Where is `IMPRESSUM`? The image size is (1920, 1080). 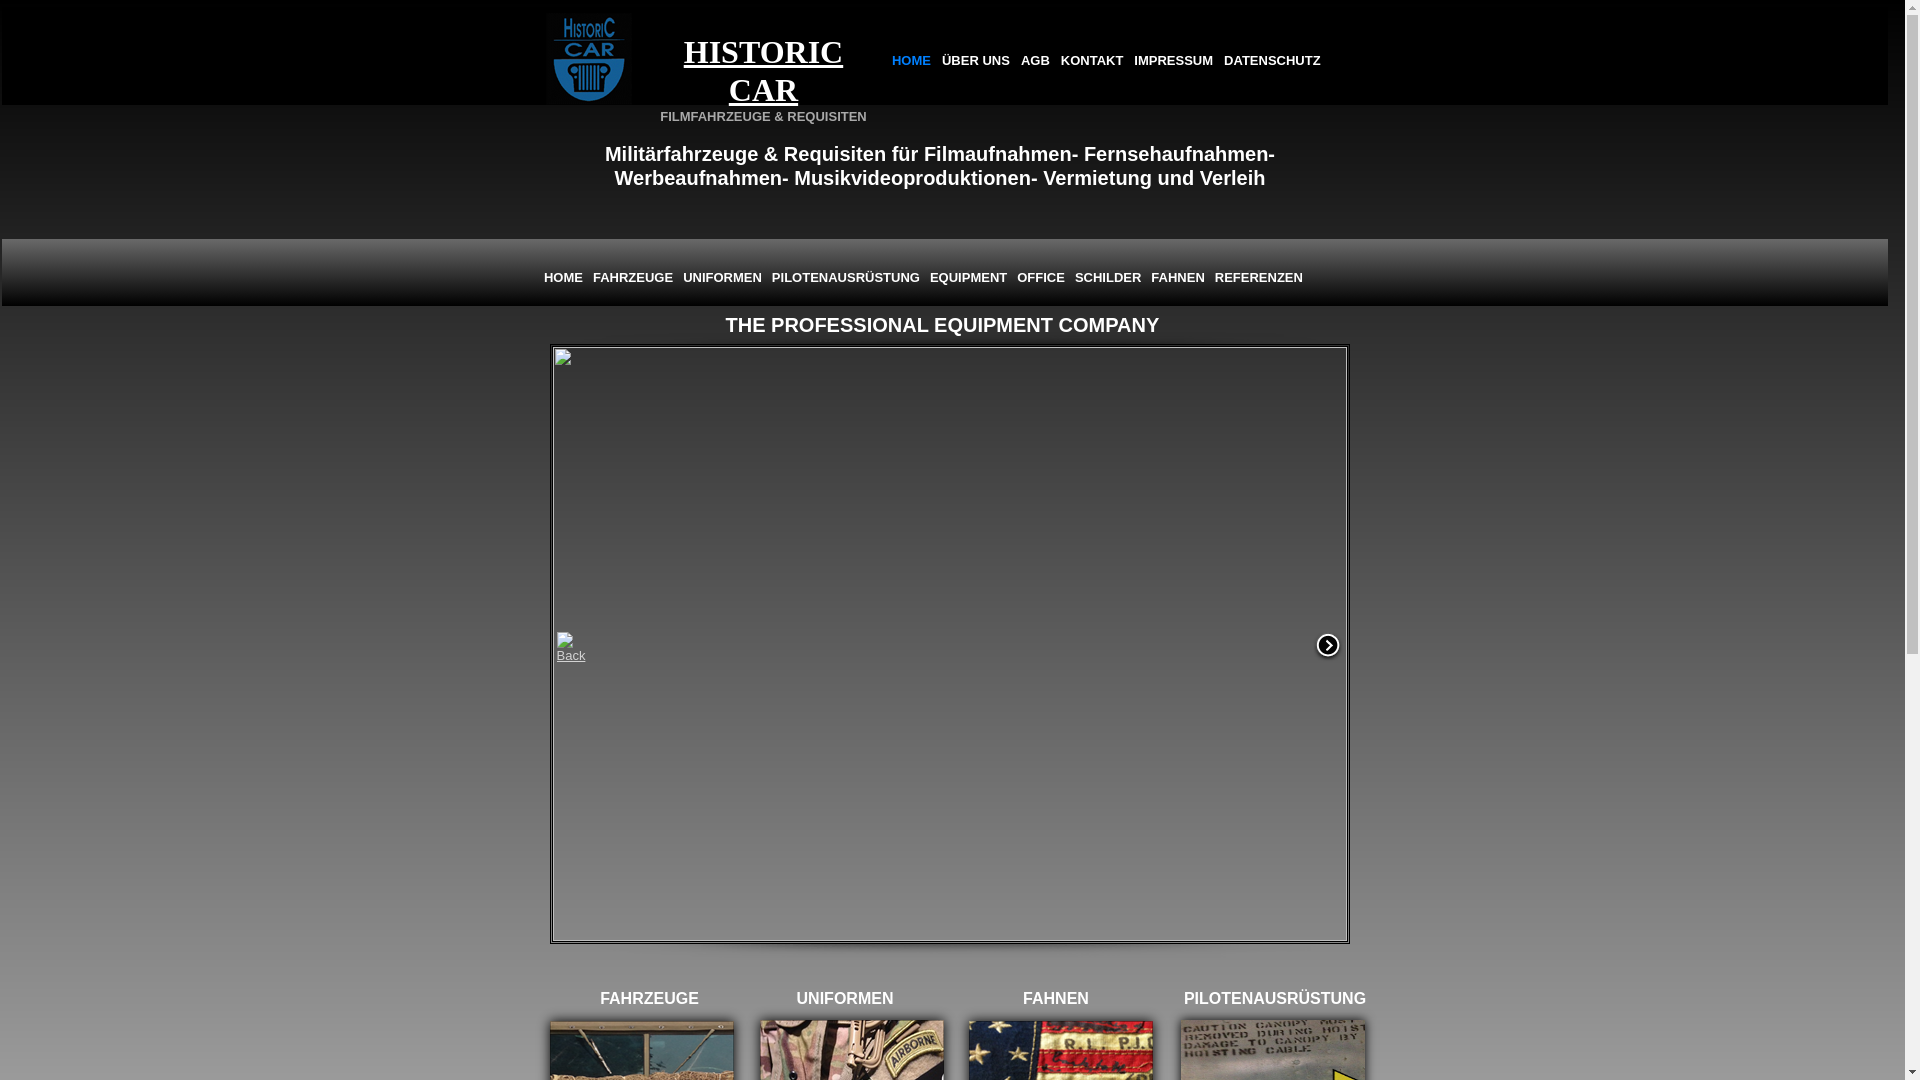 IMPRESSUM is located at coordinates (1174, 61).